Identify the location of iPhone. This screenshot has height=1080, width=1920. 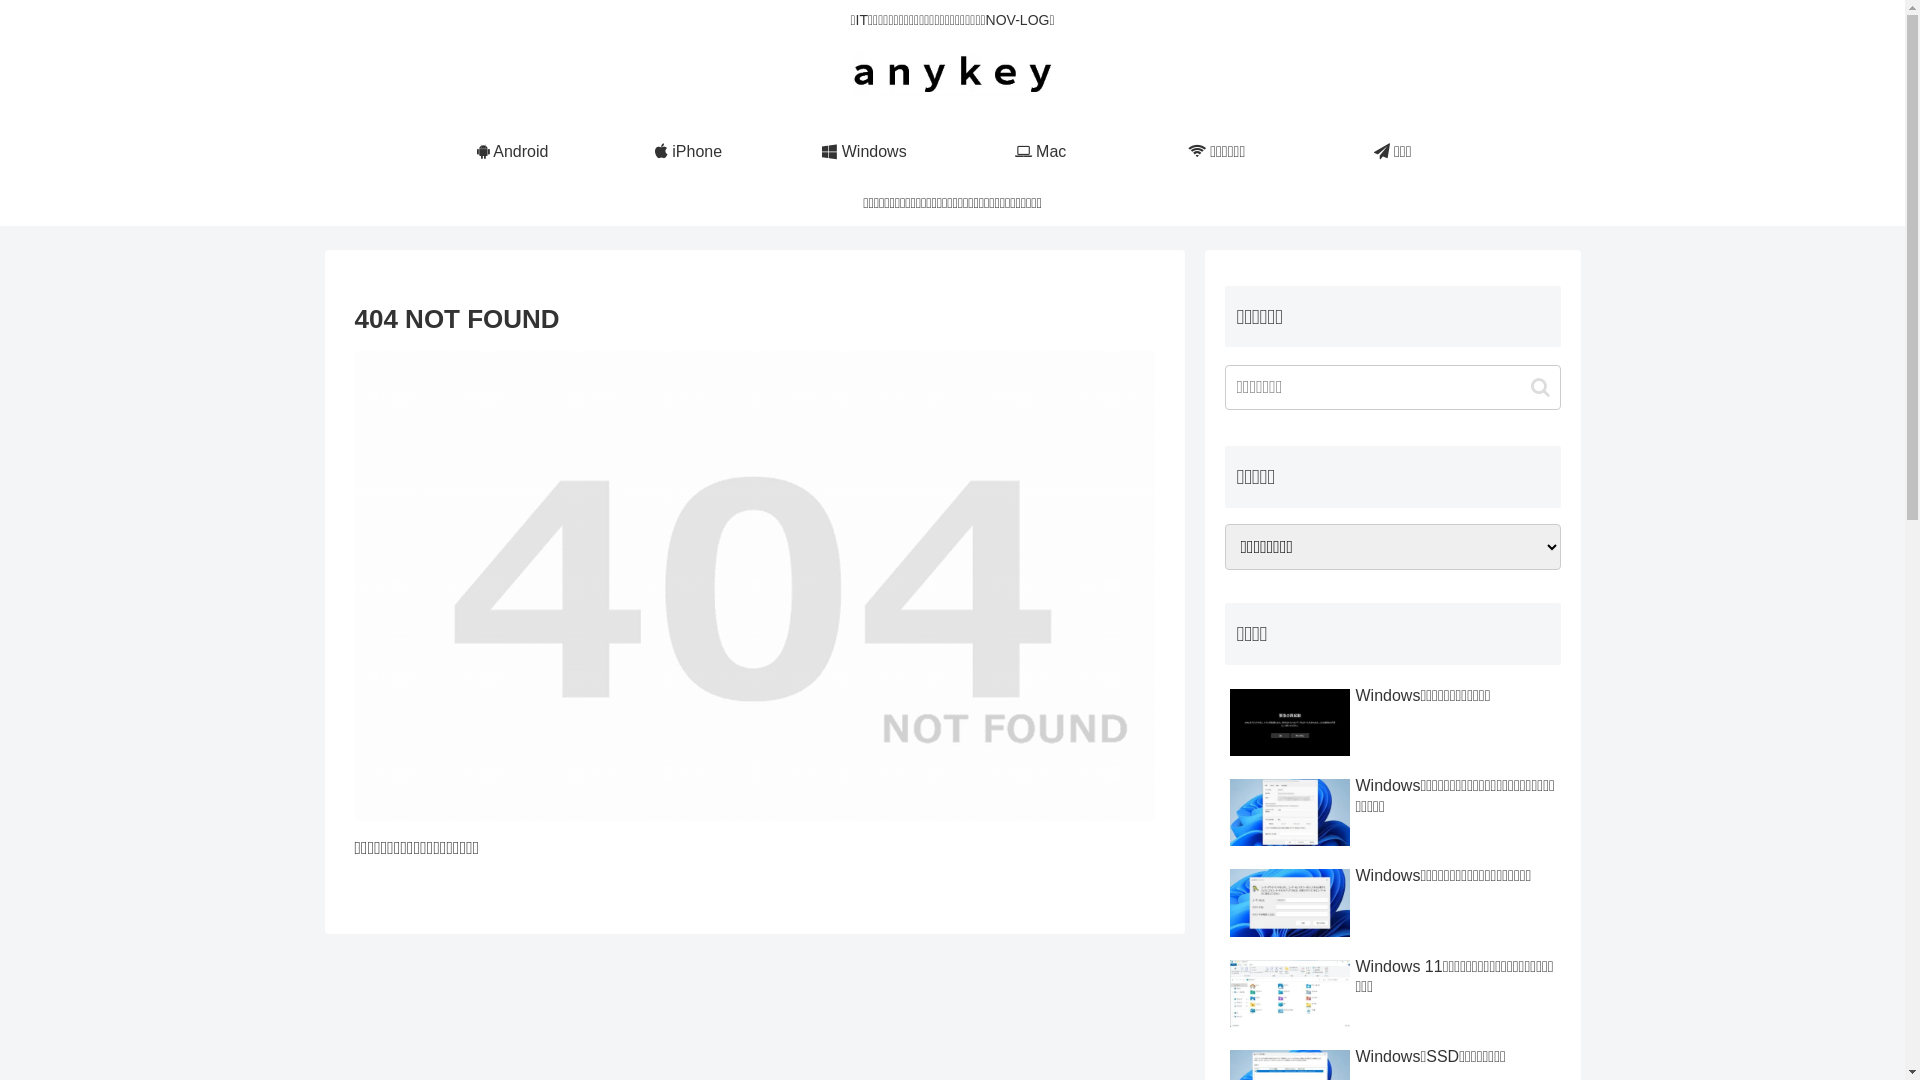
(688, 152).